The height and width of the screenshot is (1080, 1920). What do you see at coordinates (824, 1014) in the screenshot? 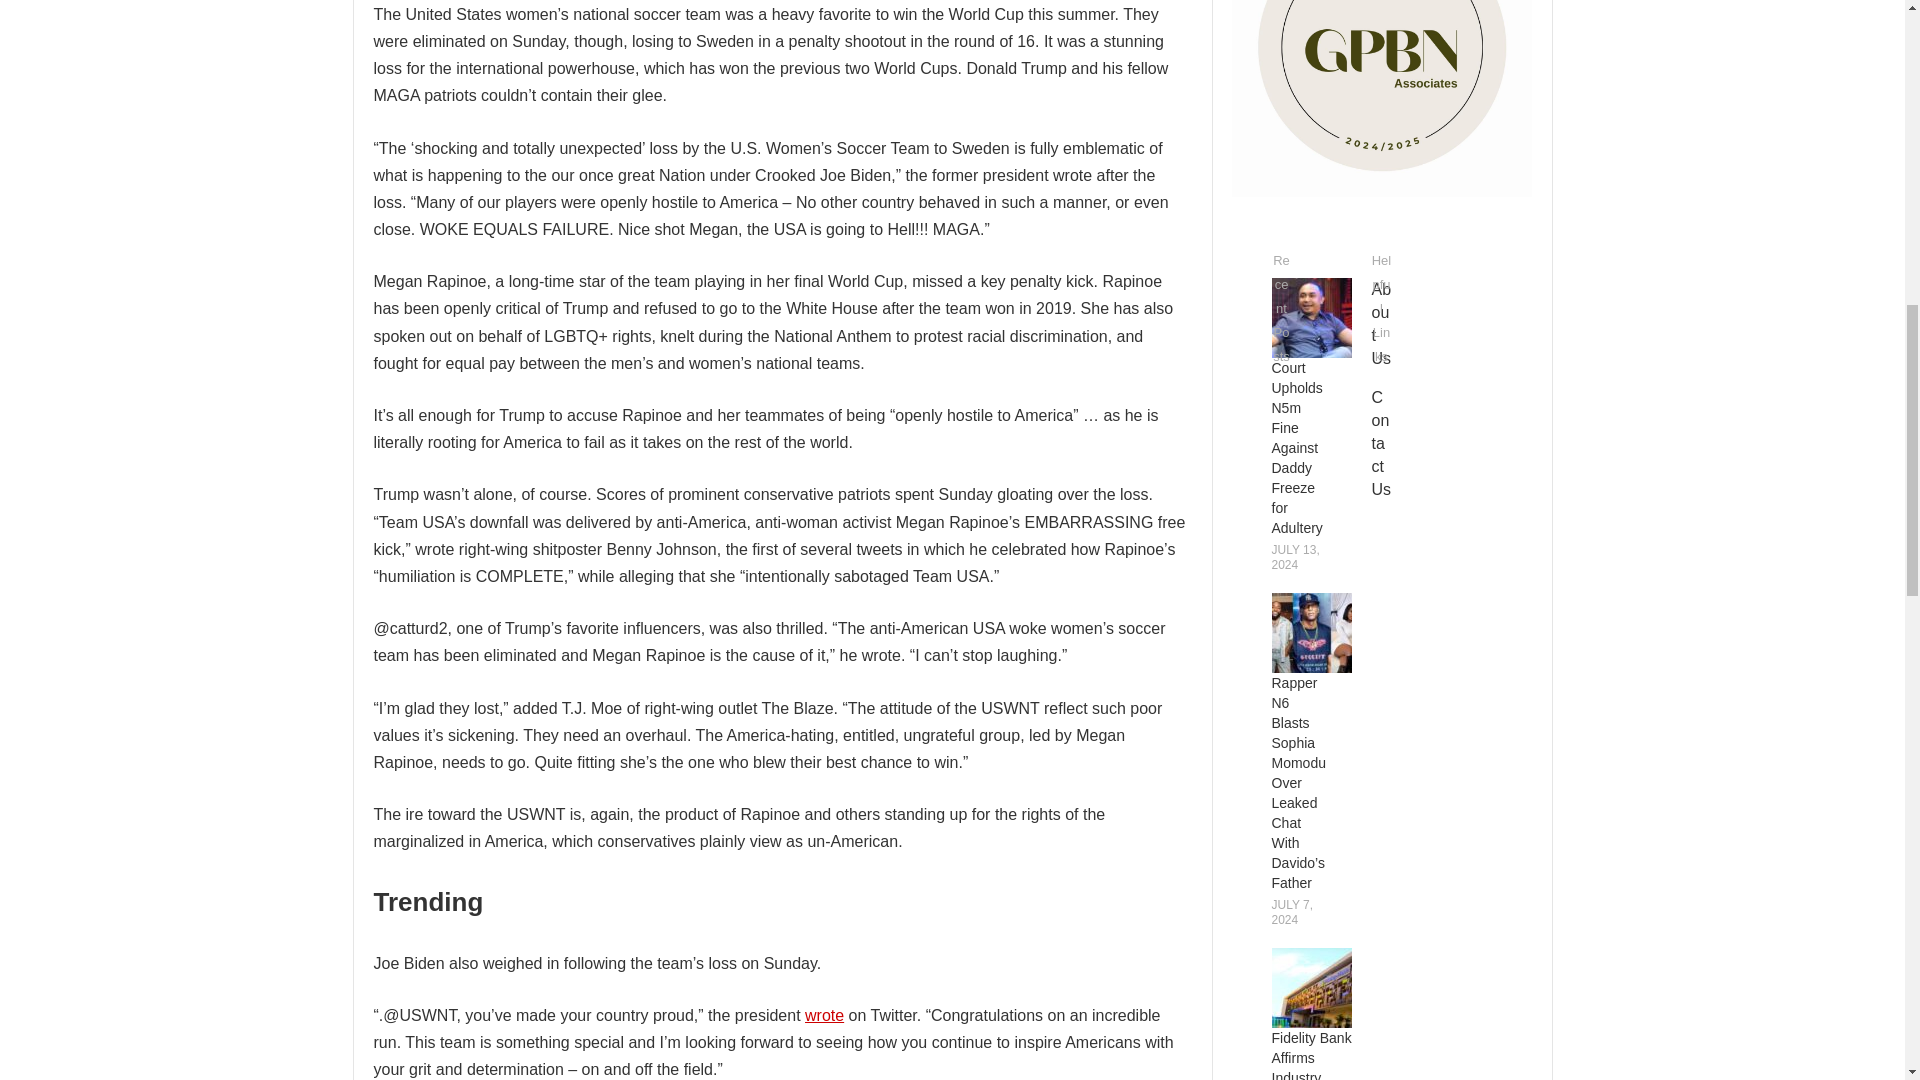
I see `wrote` at bounding box center [824, 1014].